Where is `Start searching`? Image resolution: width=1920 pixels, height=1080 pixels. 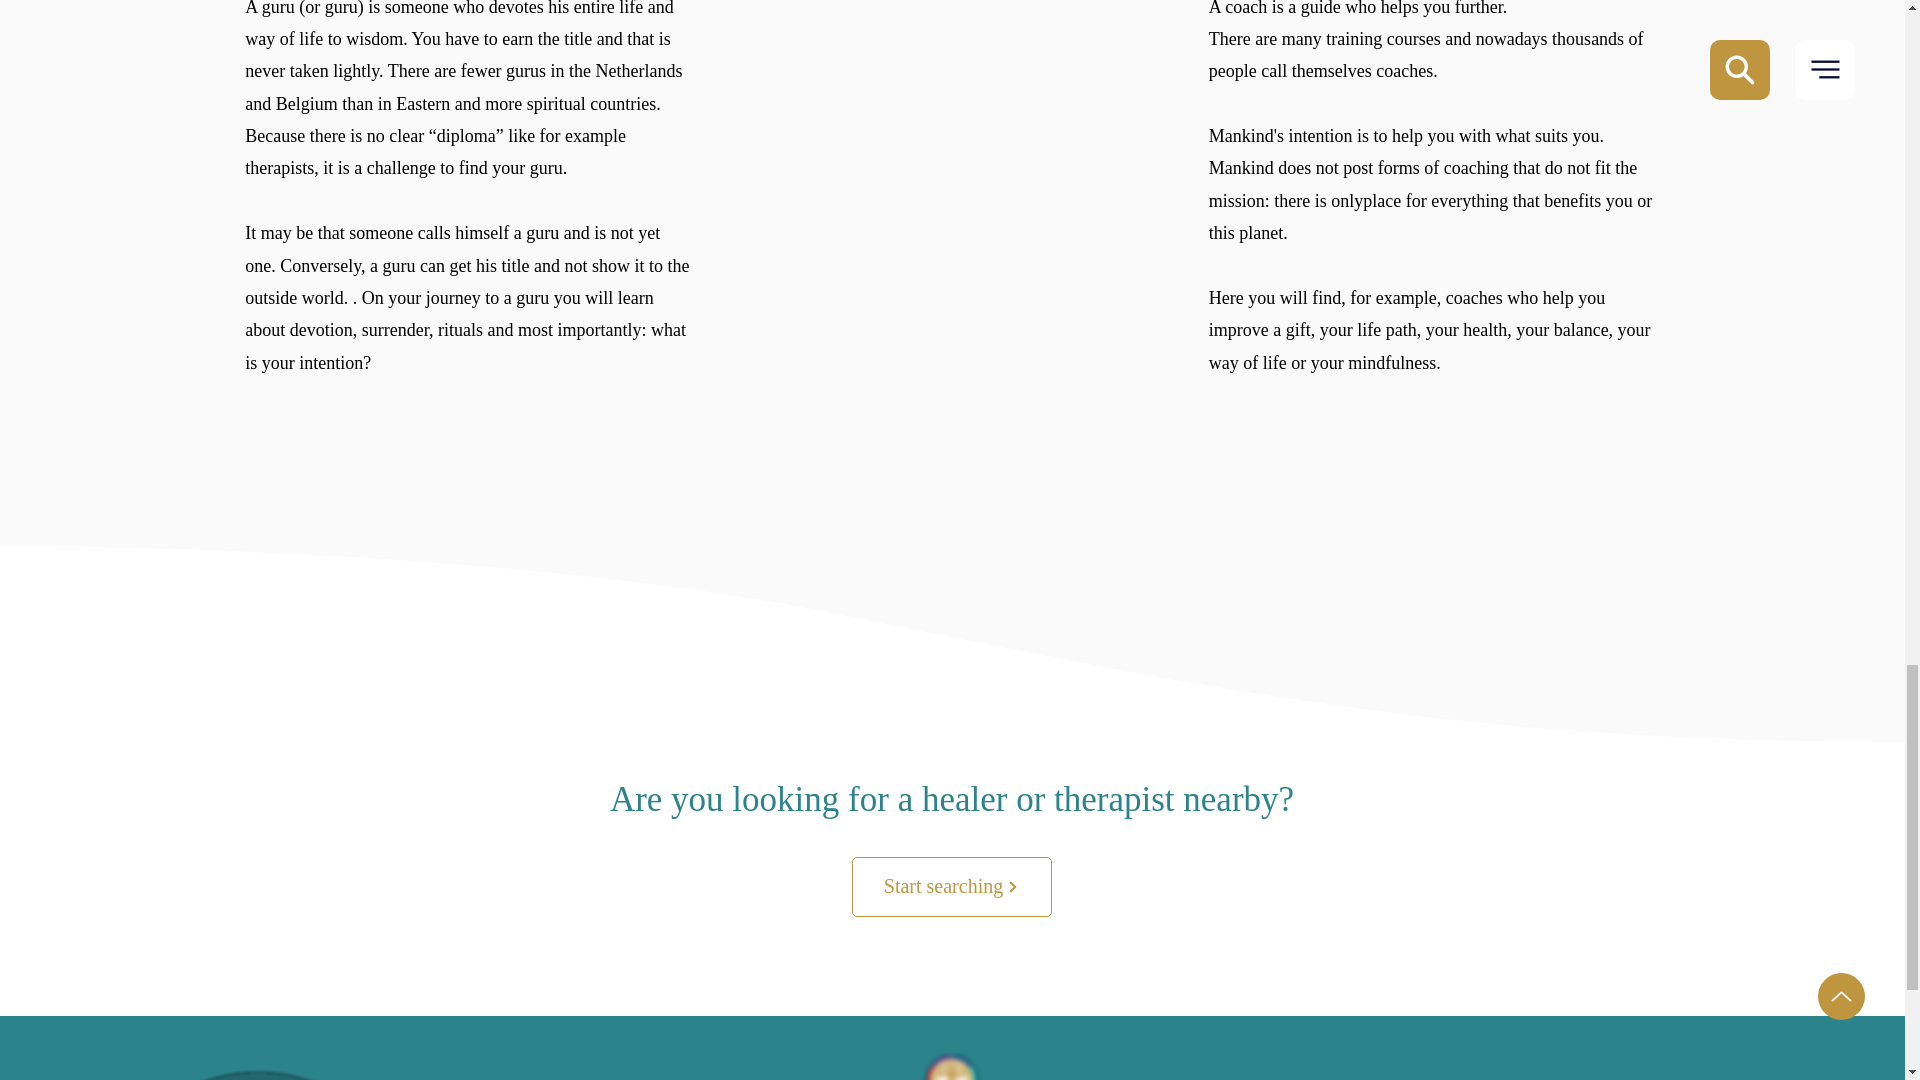
Start searching is located at coordinates (952, 886).